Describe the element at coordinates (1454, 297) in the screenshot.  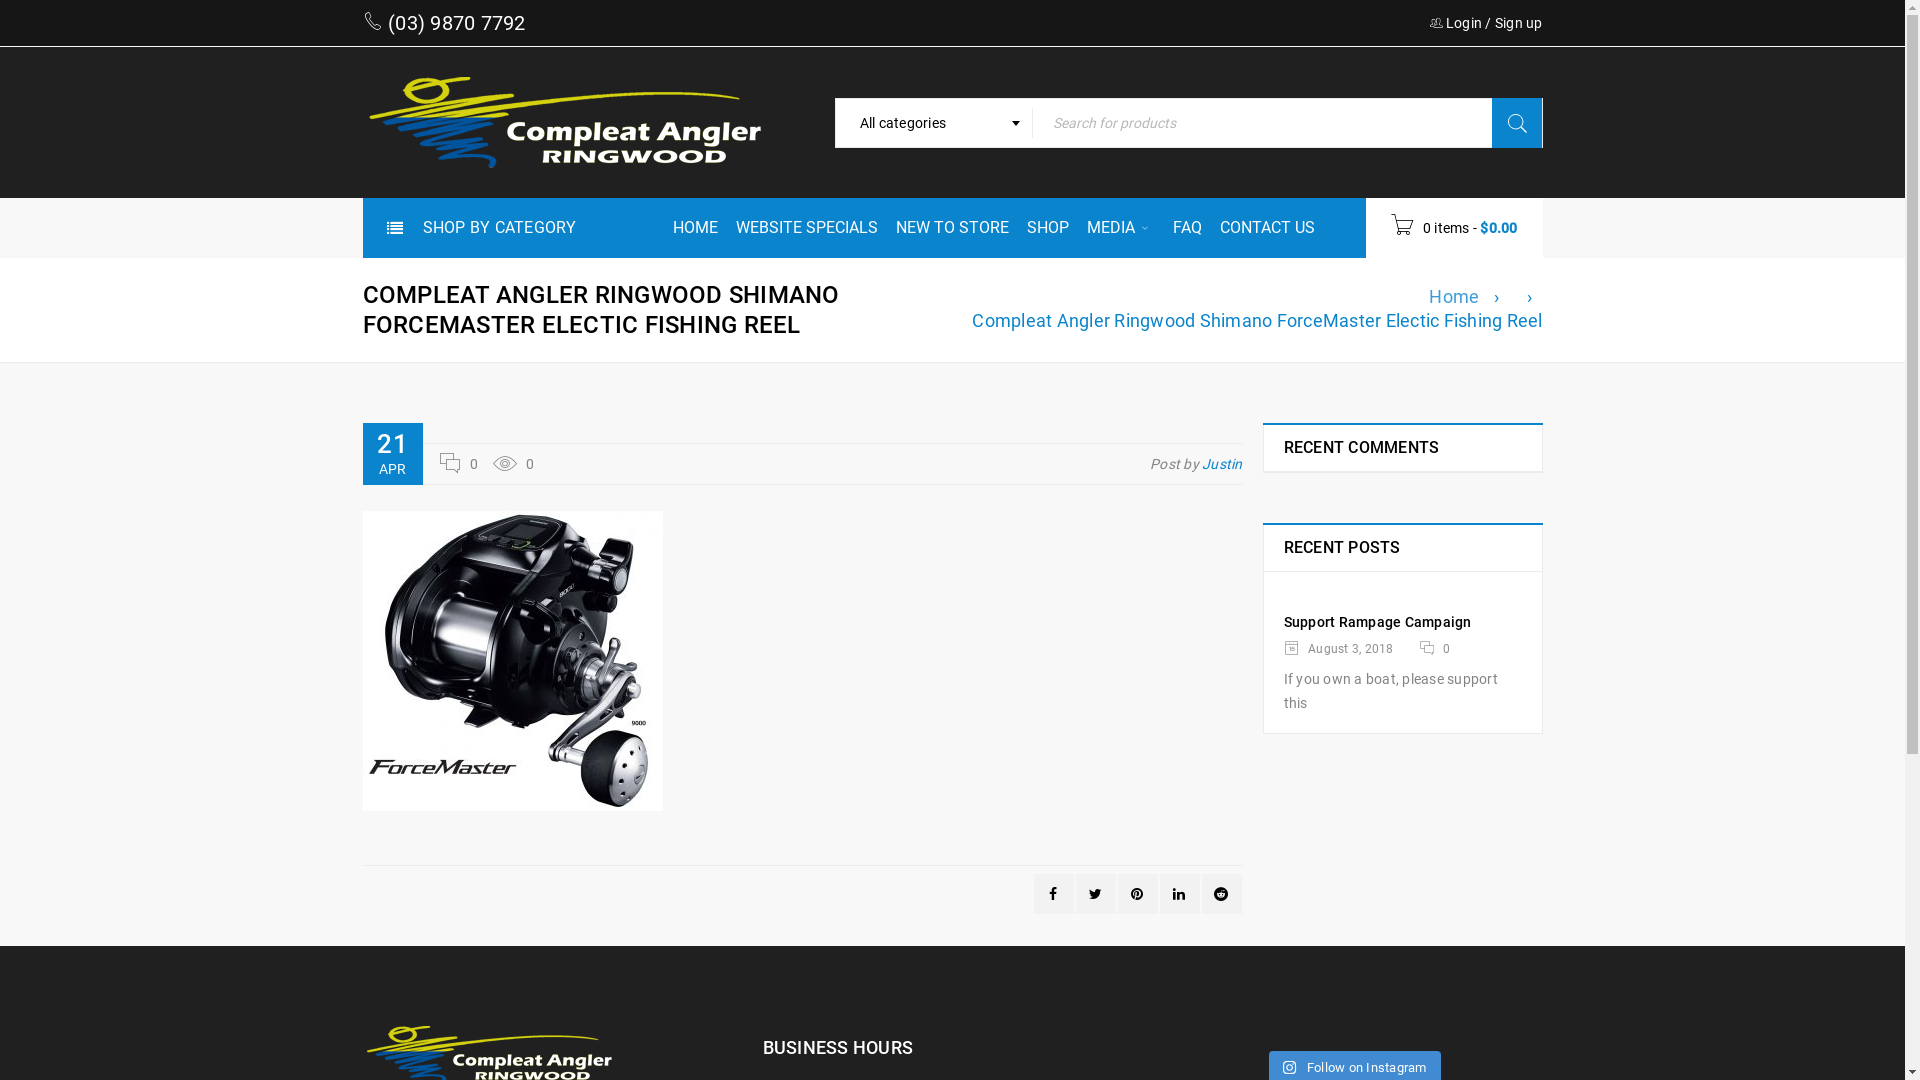
I see `Home` at that location.